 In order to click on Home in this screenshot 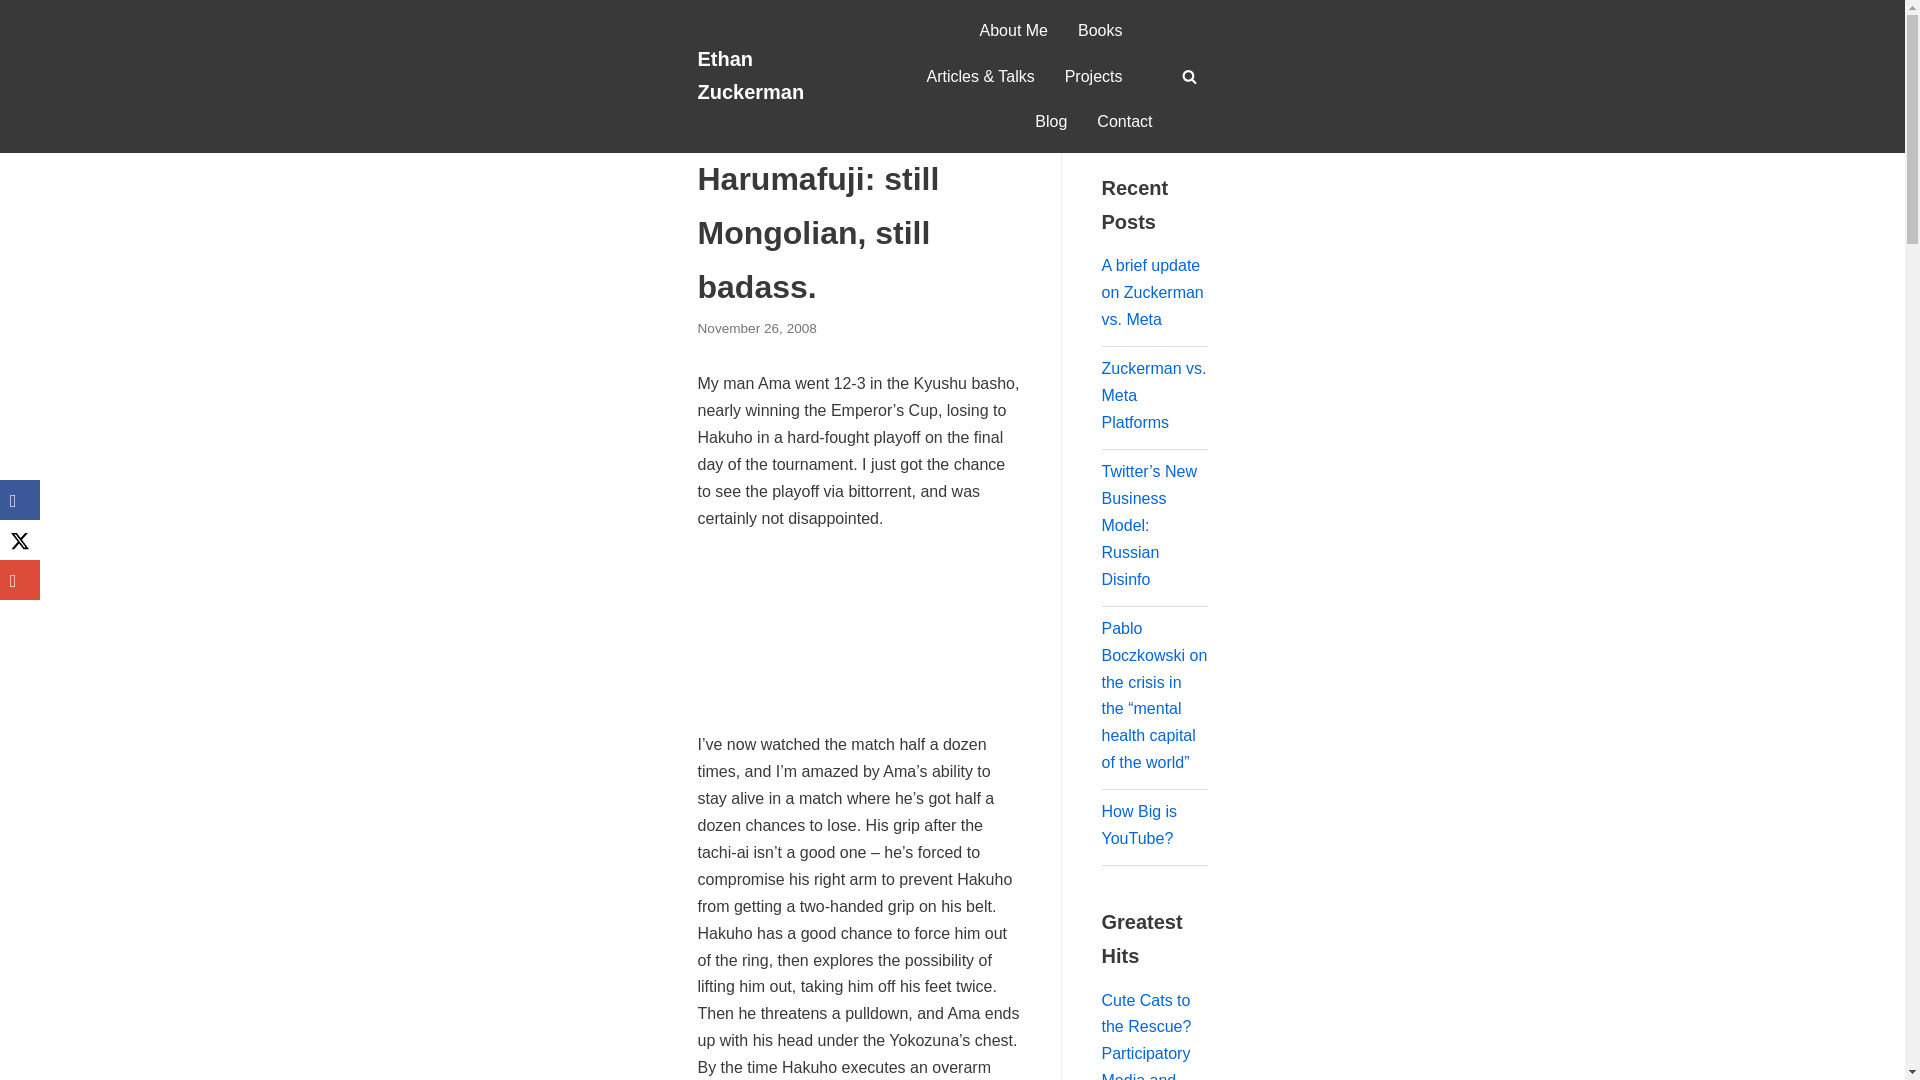, I will do `click(716, 112)`.